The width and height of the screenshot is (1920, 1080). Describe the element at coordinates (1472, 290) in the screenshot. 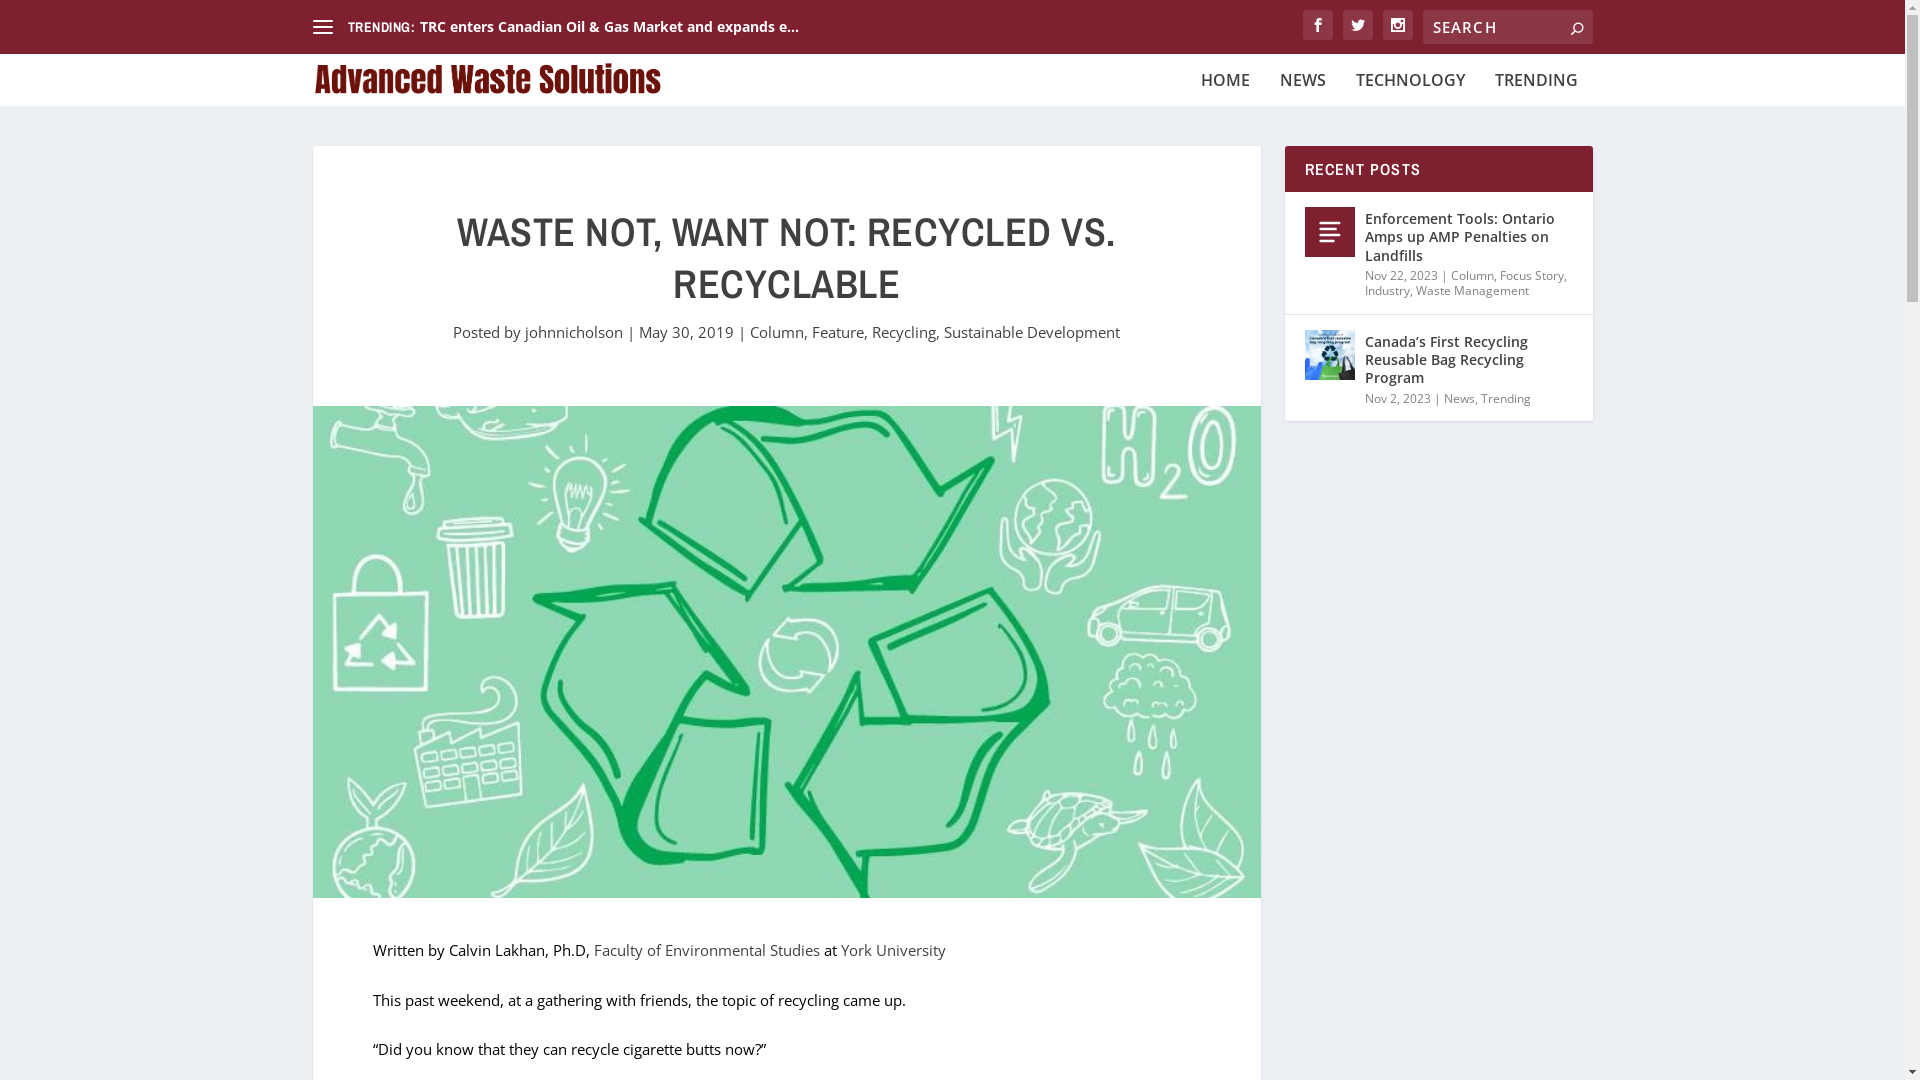

I see `Waste Management` at that location.